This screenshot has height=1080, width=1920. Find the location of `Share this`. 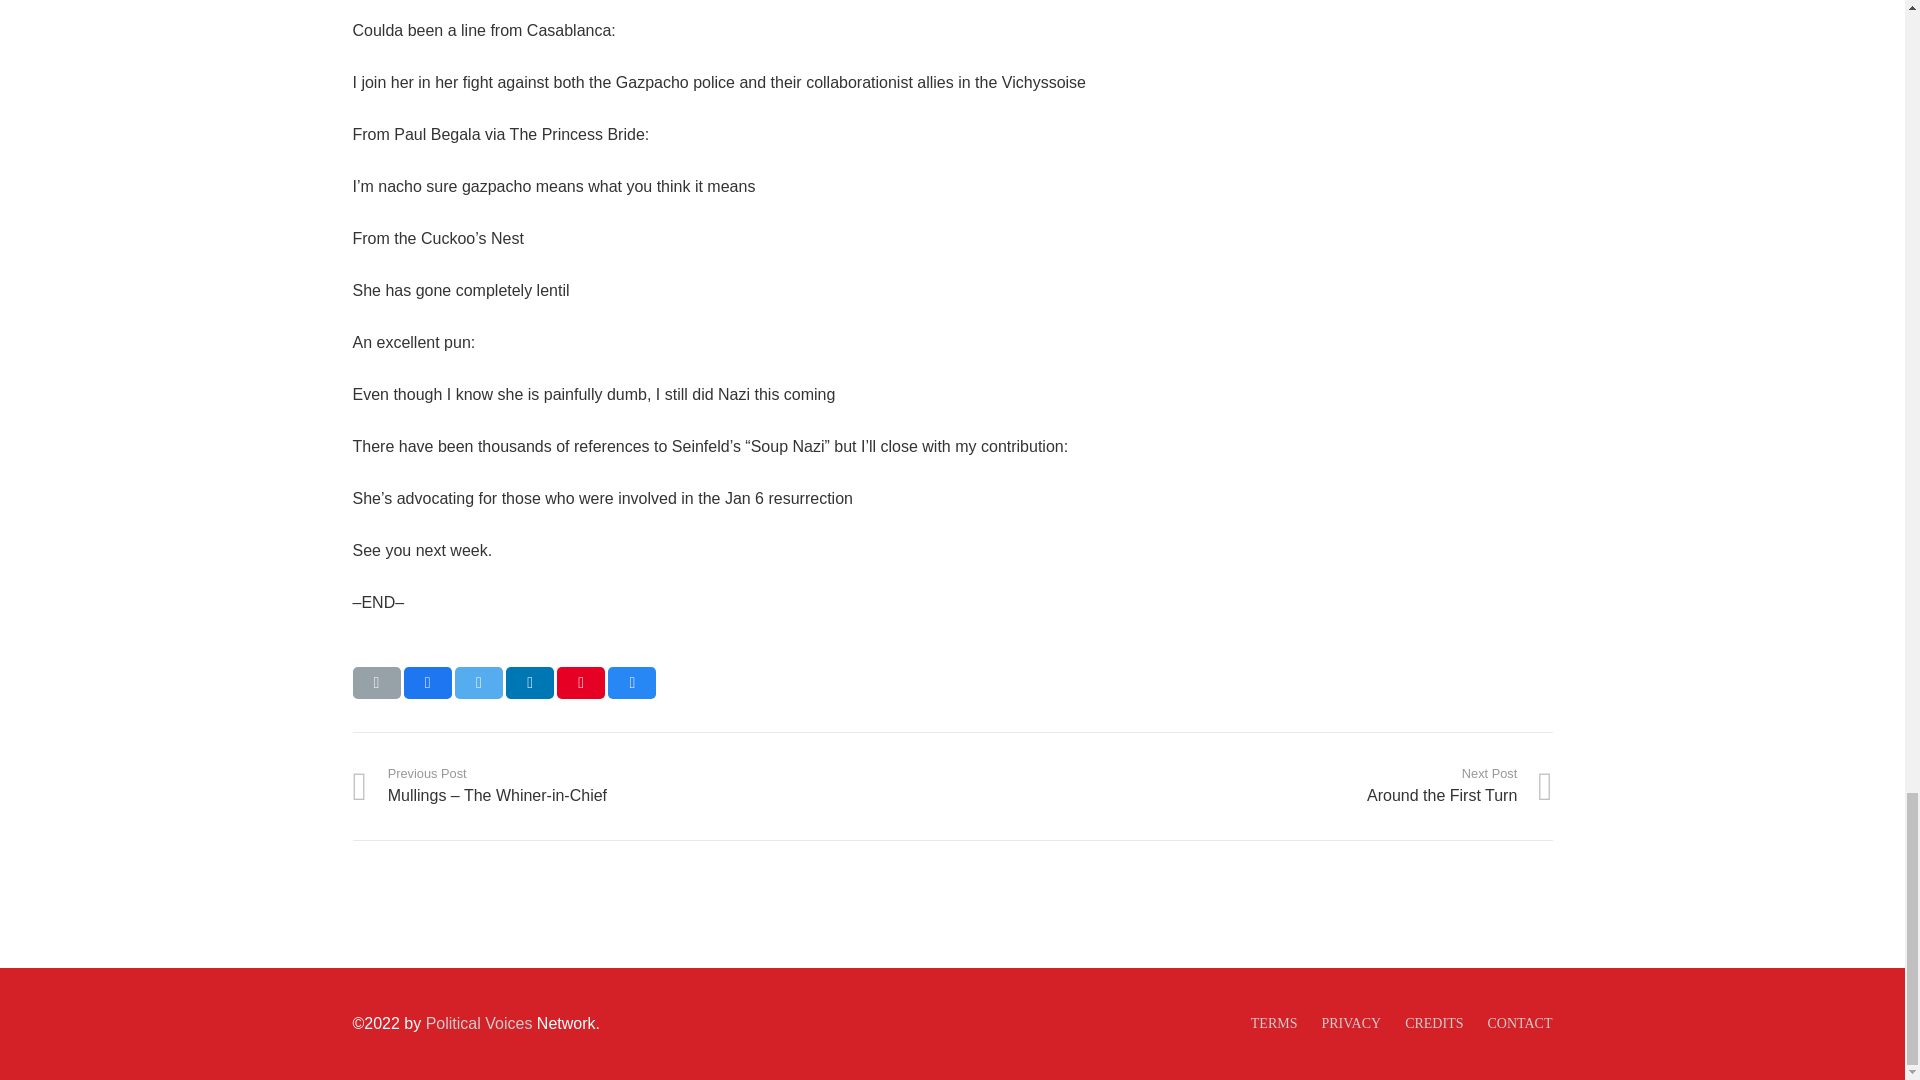

Share this is located at coordinates (530, 682).